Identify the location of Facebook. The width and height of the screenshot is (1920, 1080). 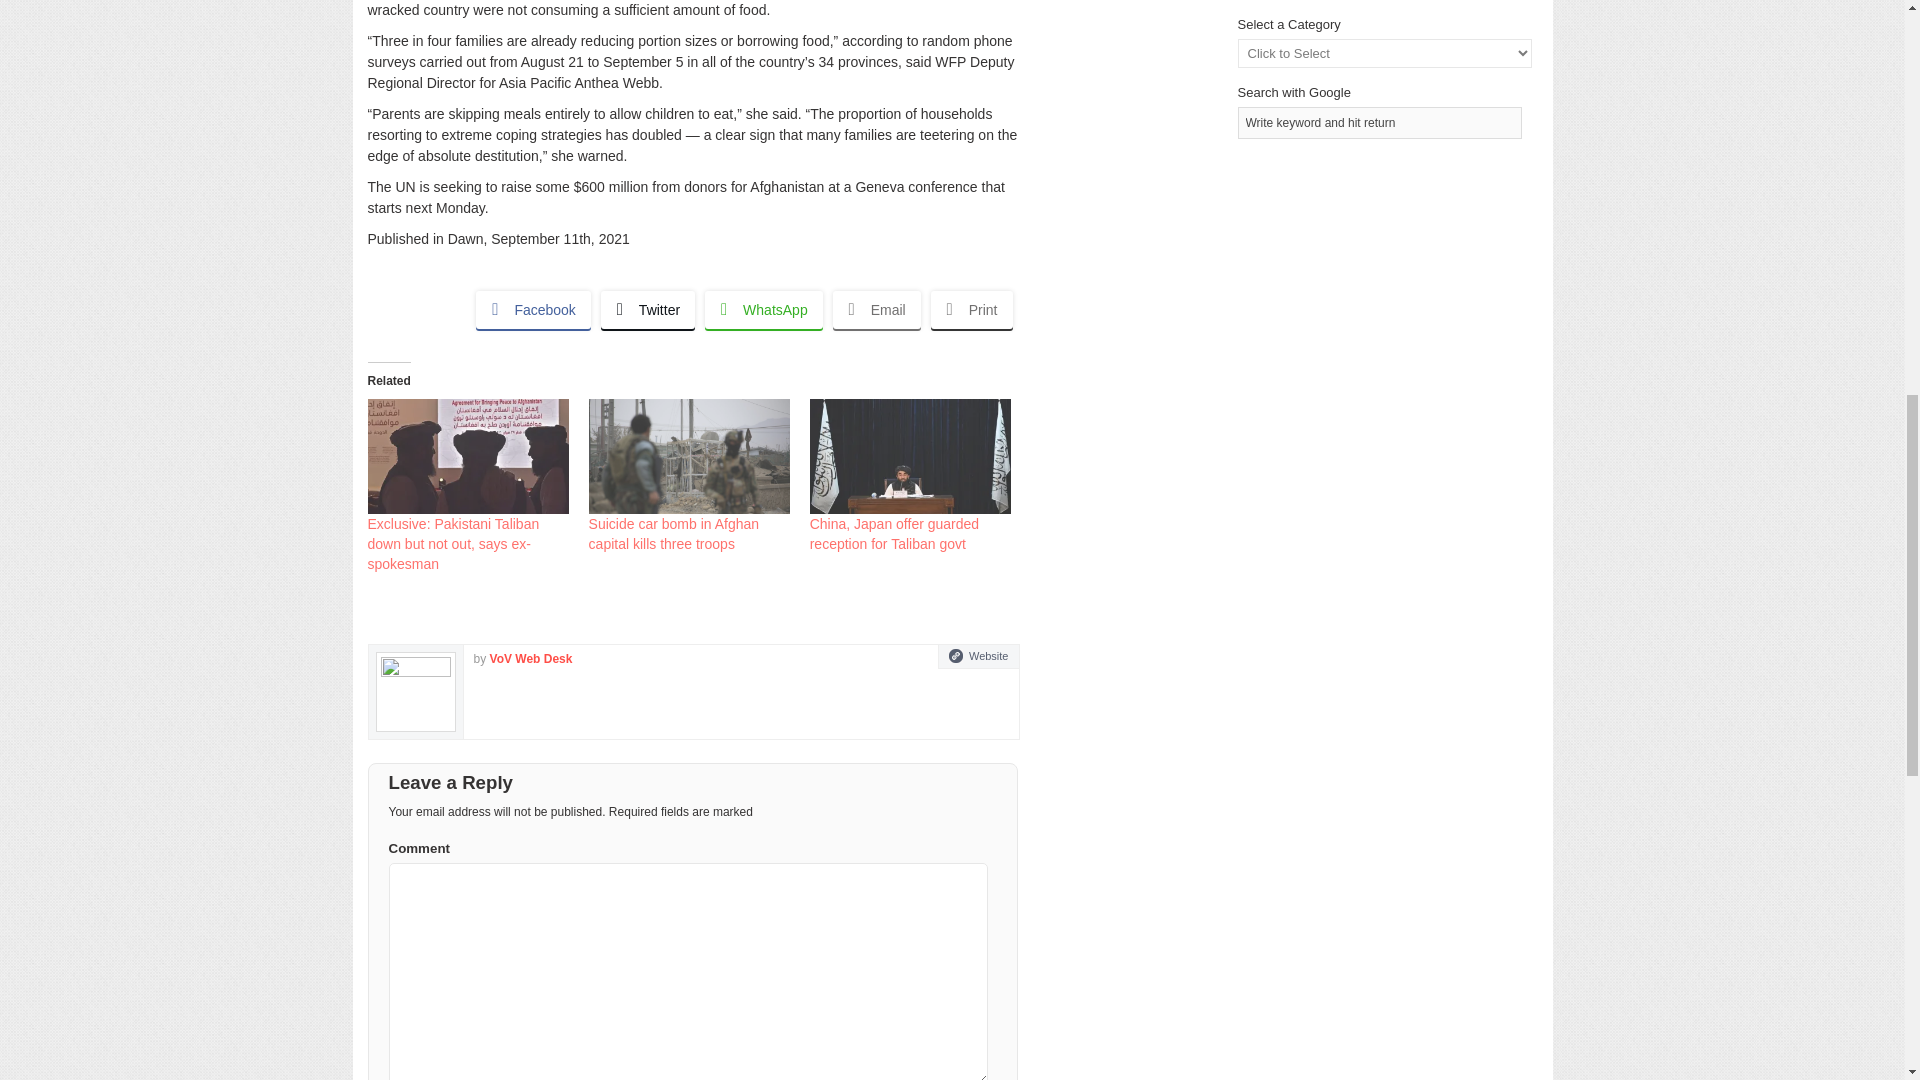
(532, 310).